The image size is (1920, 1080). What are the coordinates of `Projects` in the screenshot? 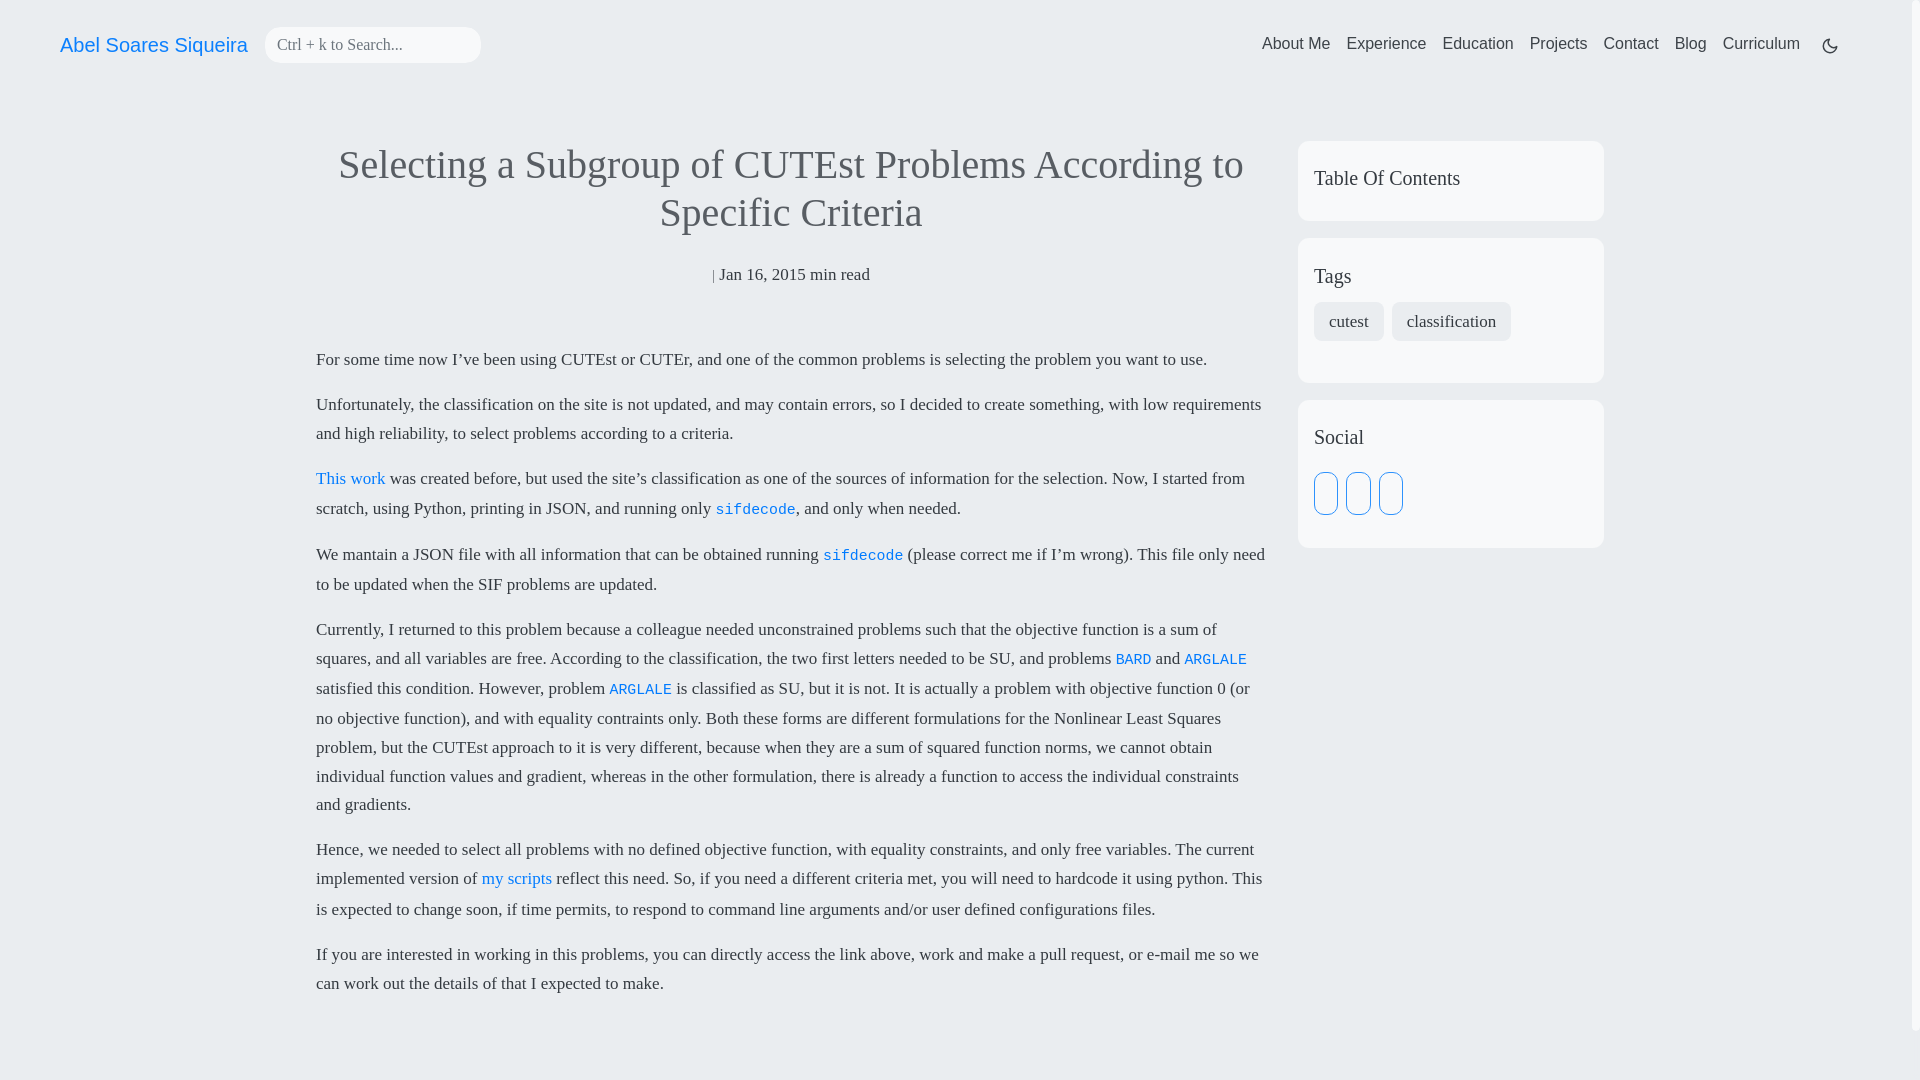 It's located at (1558, 43).